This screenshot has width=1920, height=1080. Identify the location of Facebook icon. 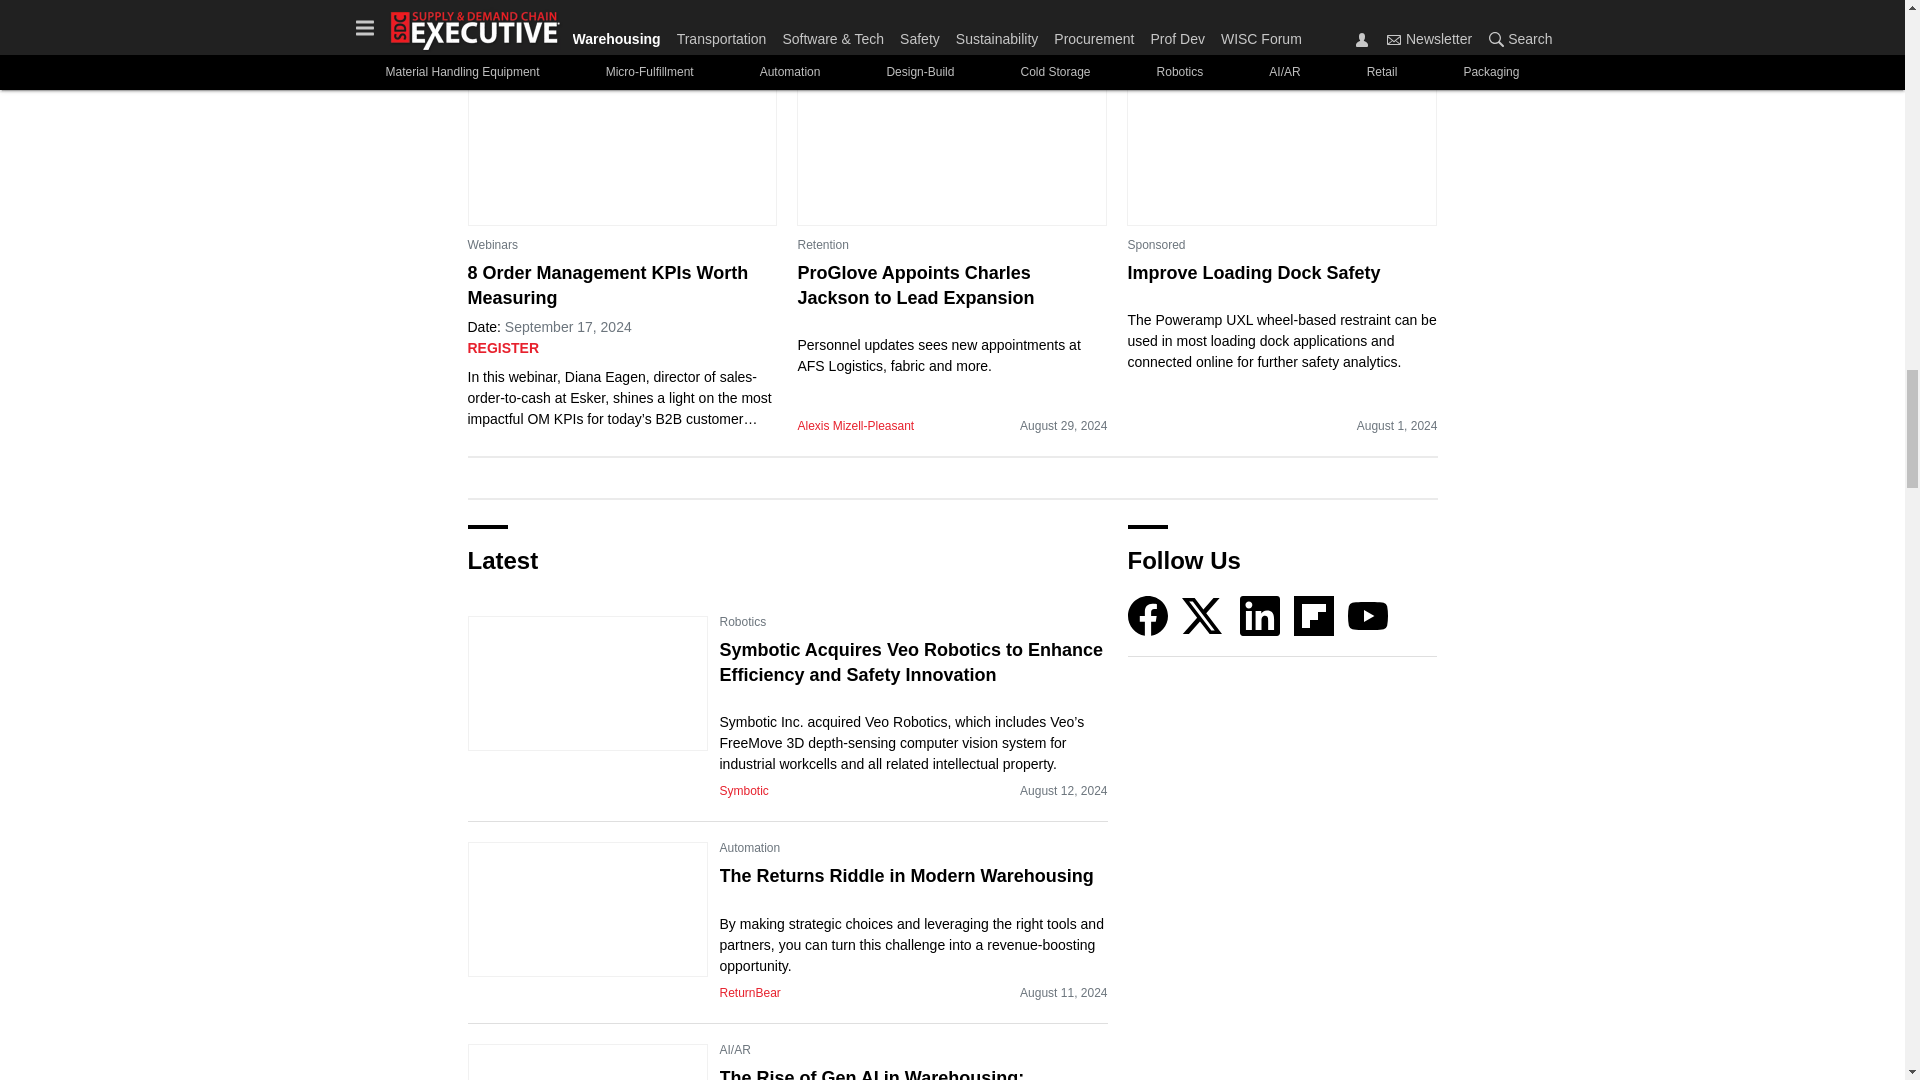
(1148, 616).